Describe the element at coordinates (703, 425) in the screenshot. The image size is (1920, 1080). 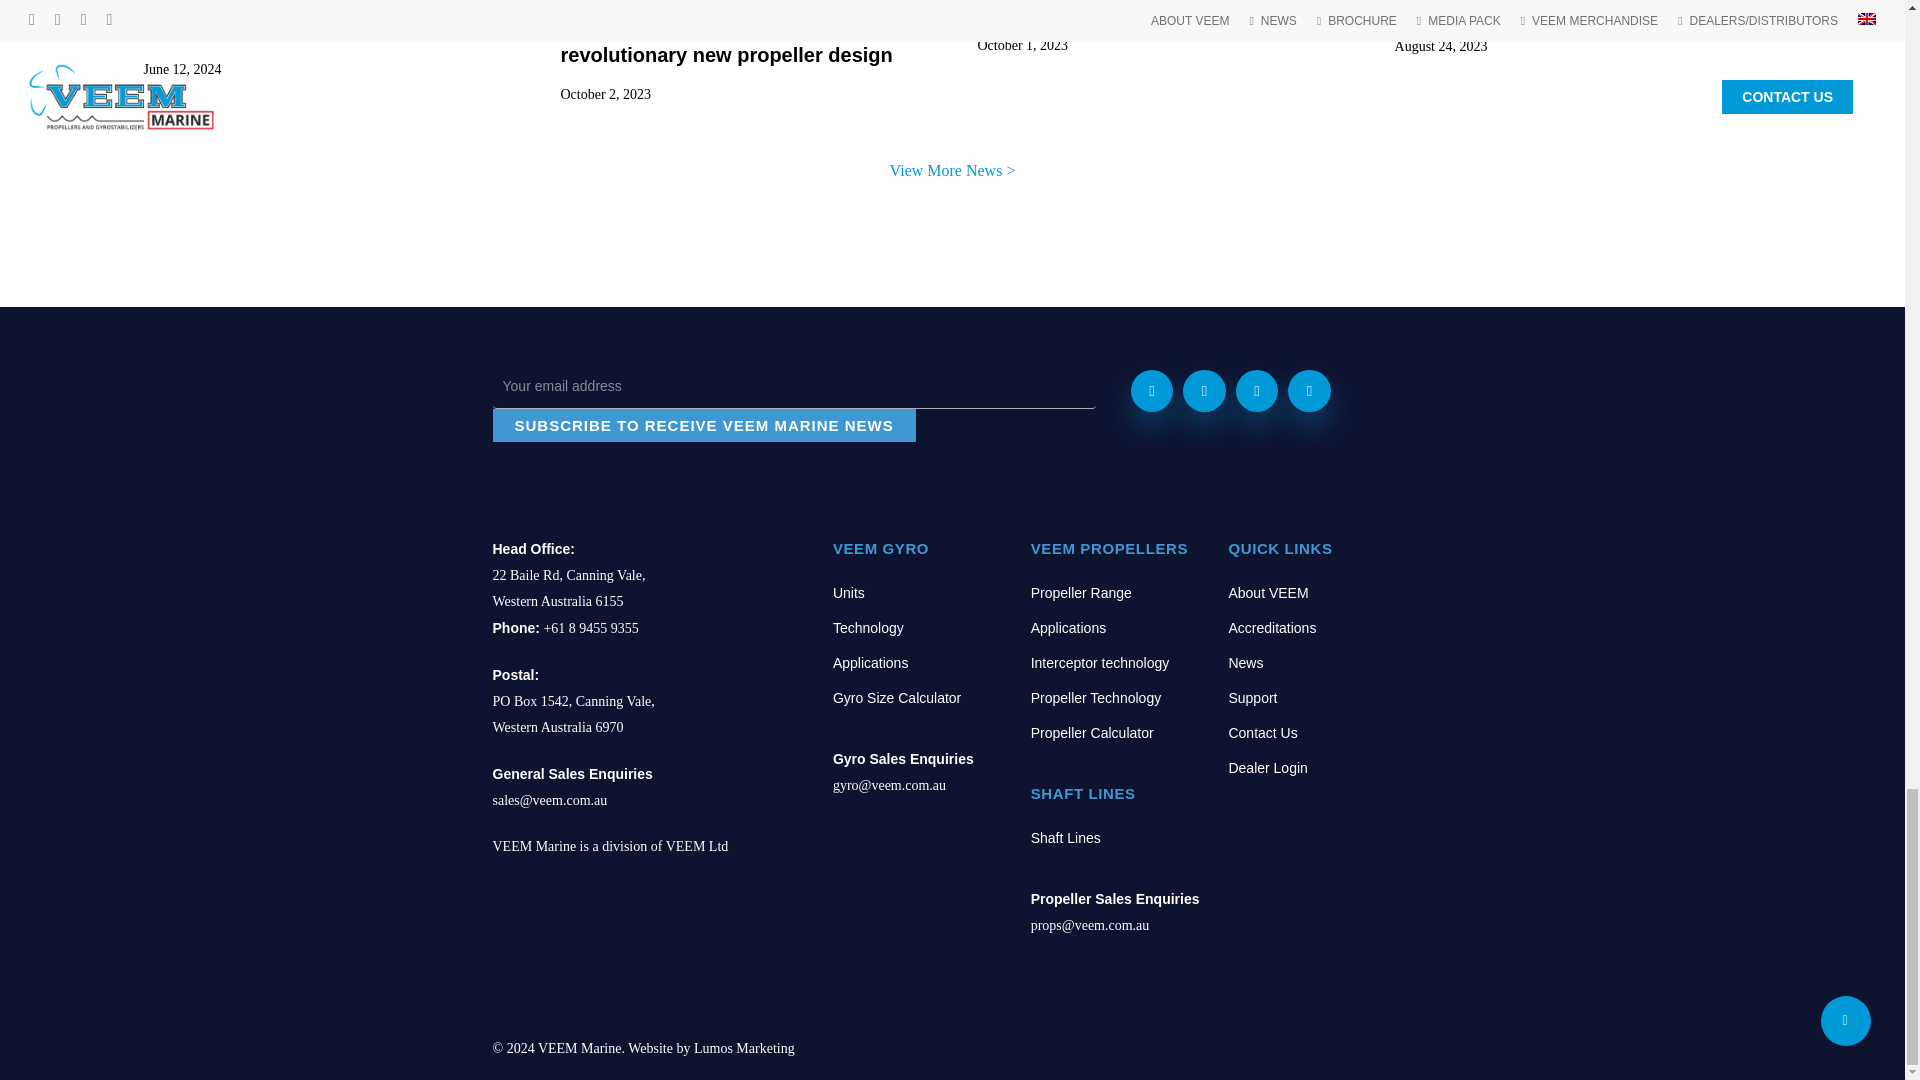
I see `Subscribe to receive VEEM Marine news` at that location.